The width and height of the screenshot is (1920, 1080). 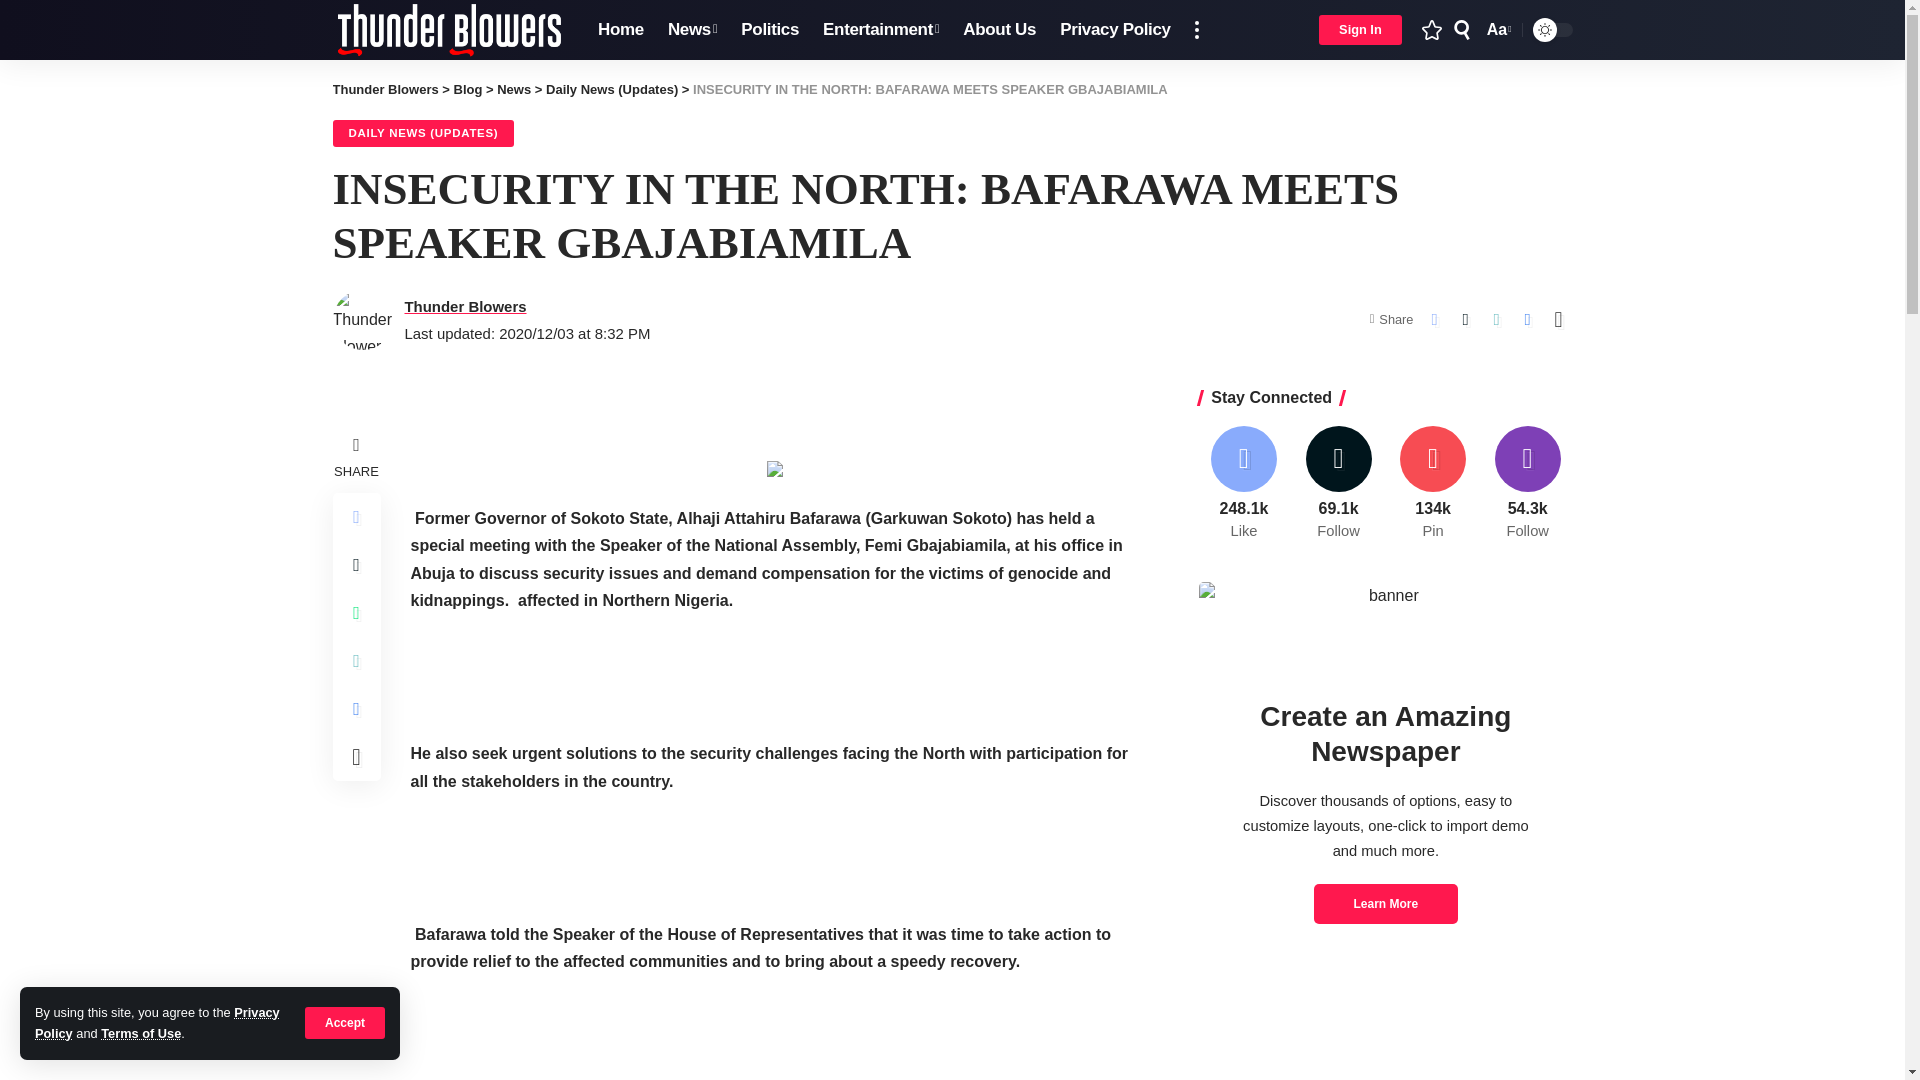 What do you see at coordinates (345, 1022) in the screenshot?
I see `Accept` at bounding box center [345, 1022].